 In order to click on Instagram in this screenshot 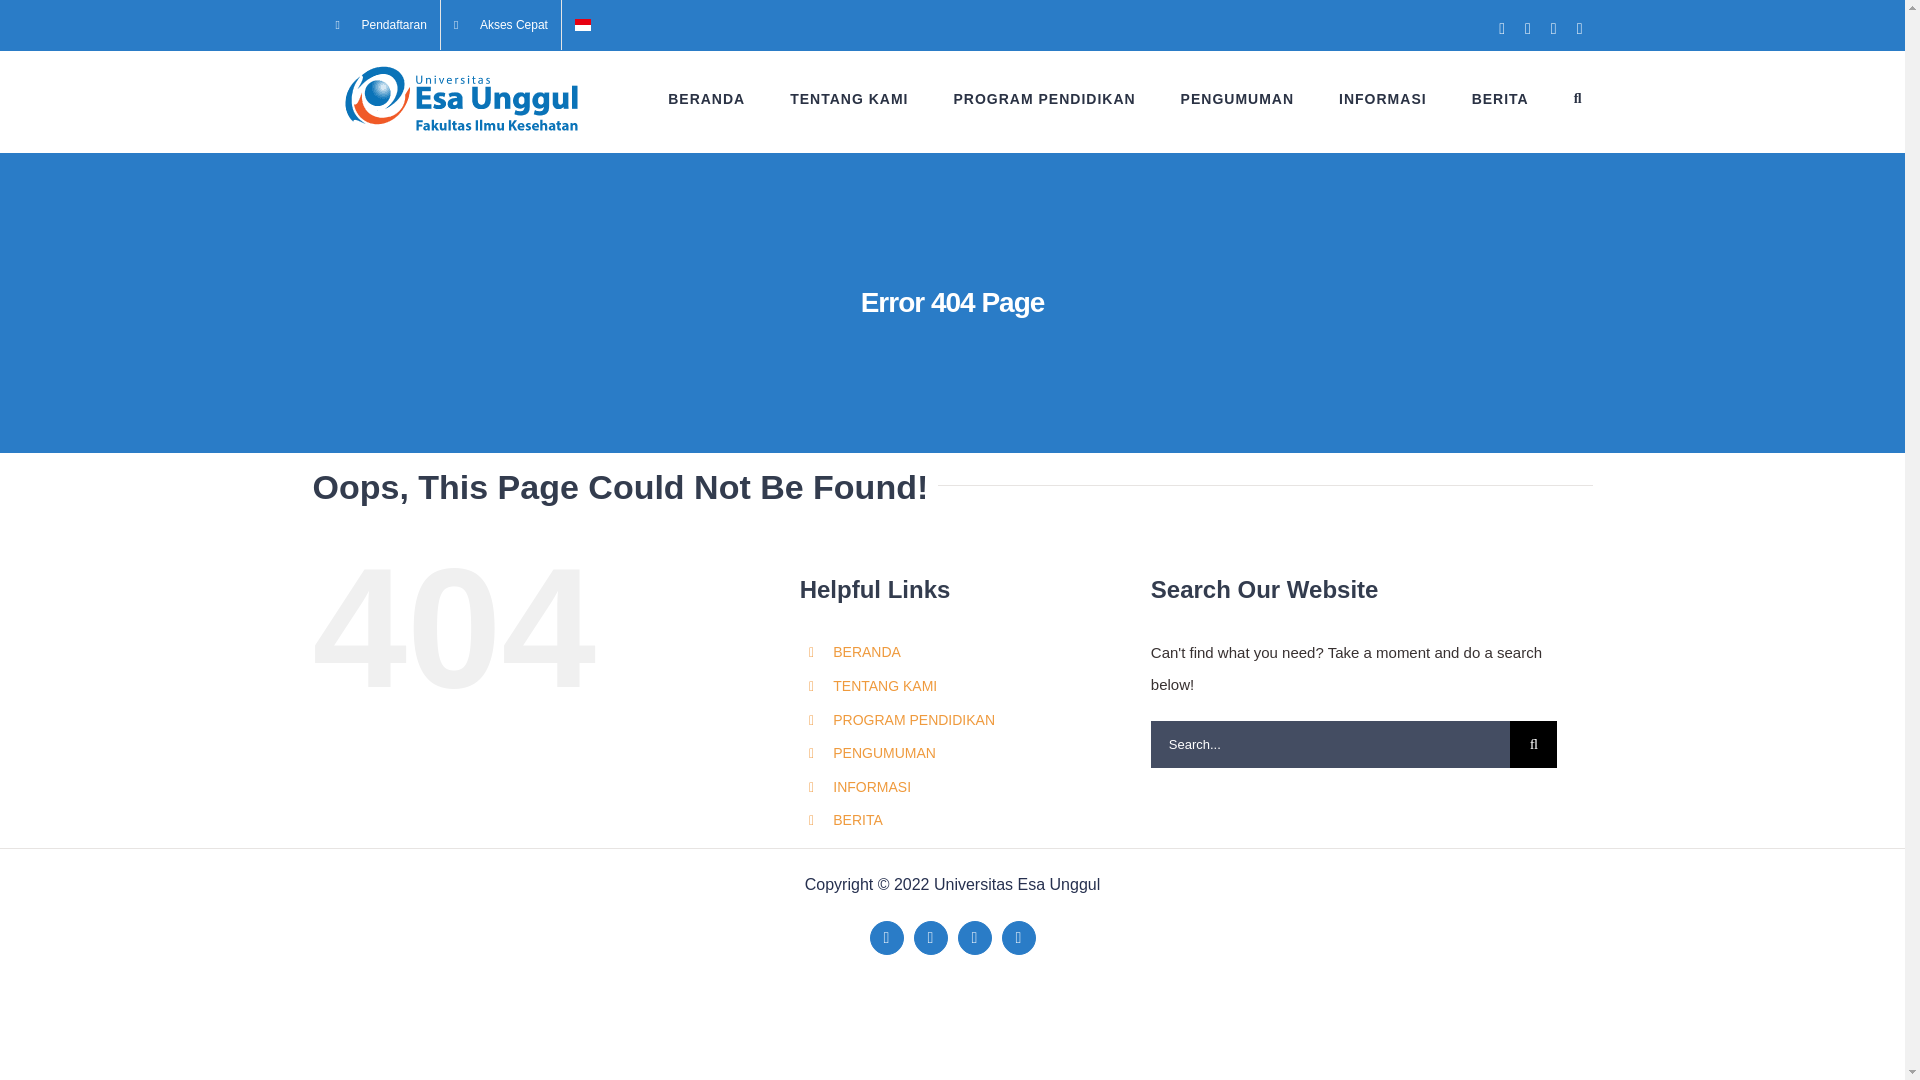, I will do `click(1019, 938)`.